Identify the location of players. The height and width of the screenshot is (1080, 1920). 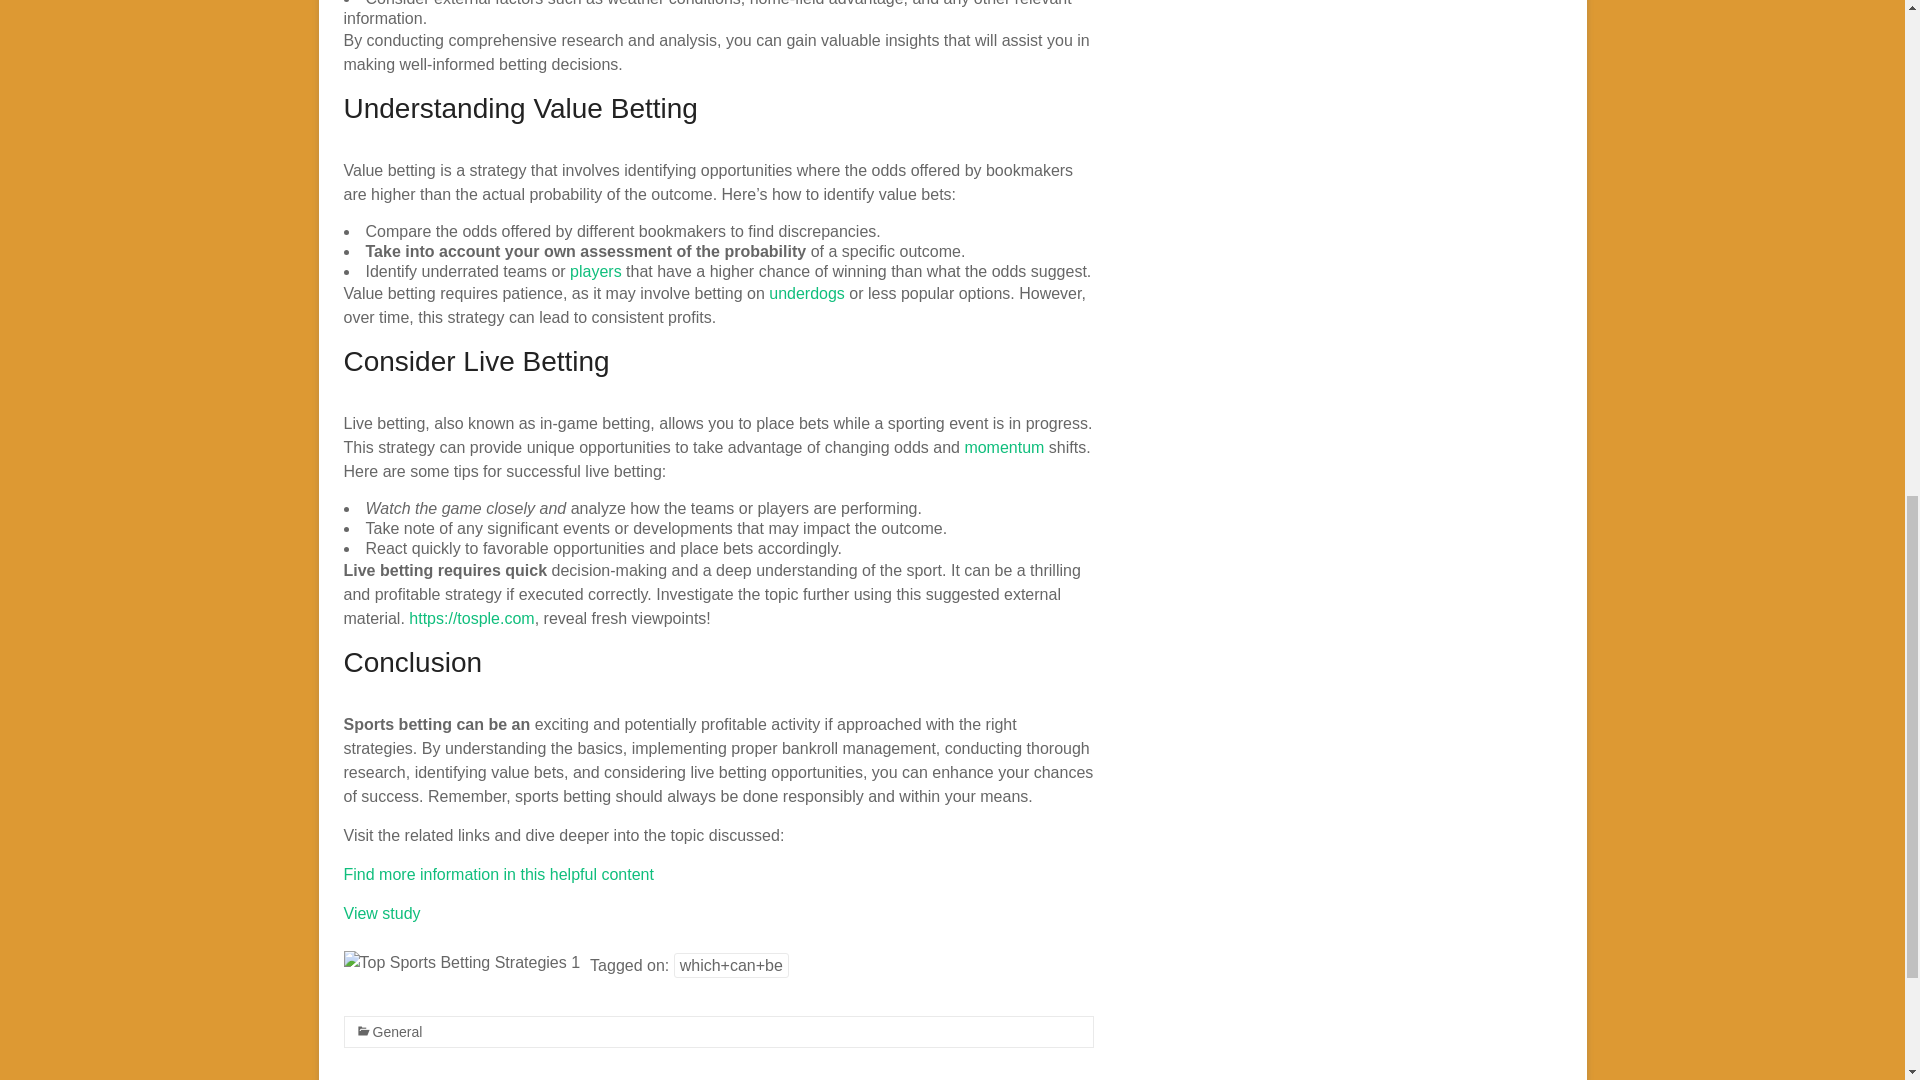
(596, 271).